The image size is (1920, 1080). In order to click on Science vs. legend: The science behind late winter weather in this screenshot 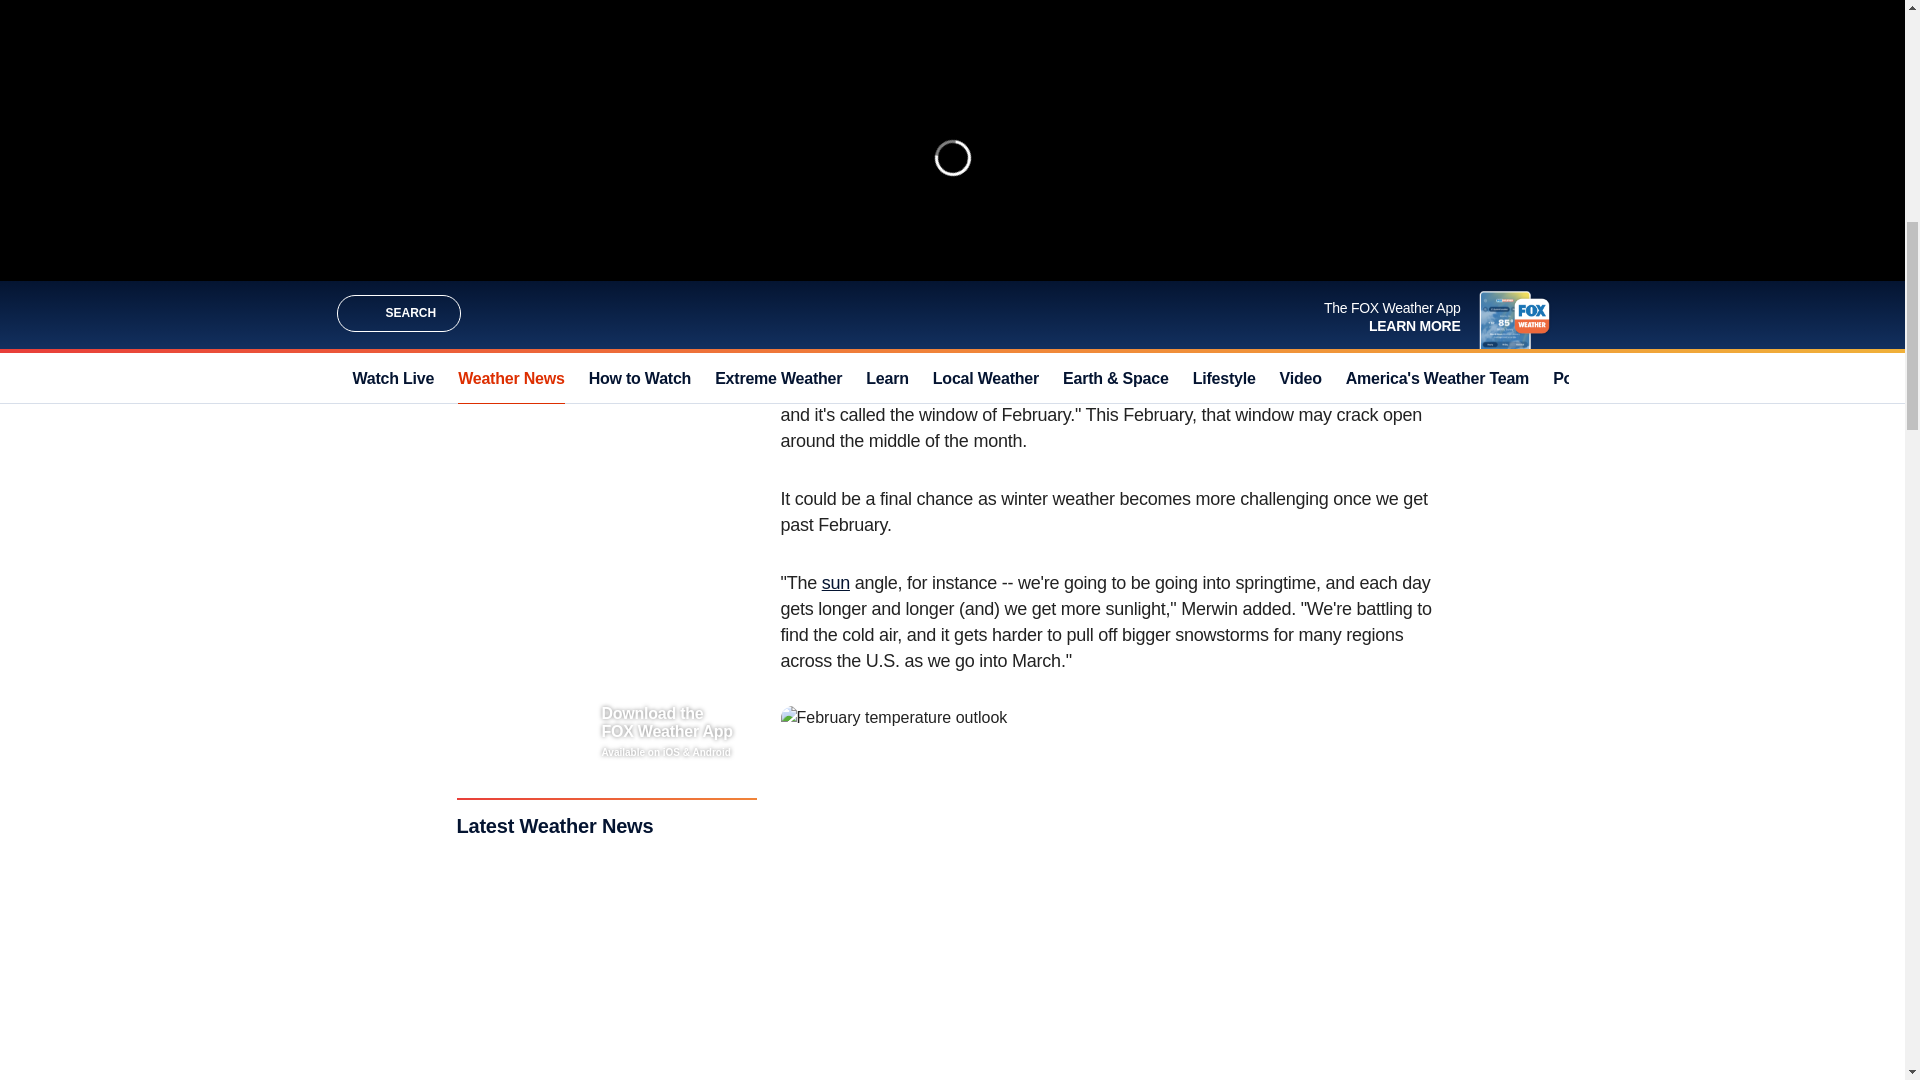, I will do `click(982, 90)`.